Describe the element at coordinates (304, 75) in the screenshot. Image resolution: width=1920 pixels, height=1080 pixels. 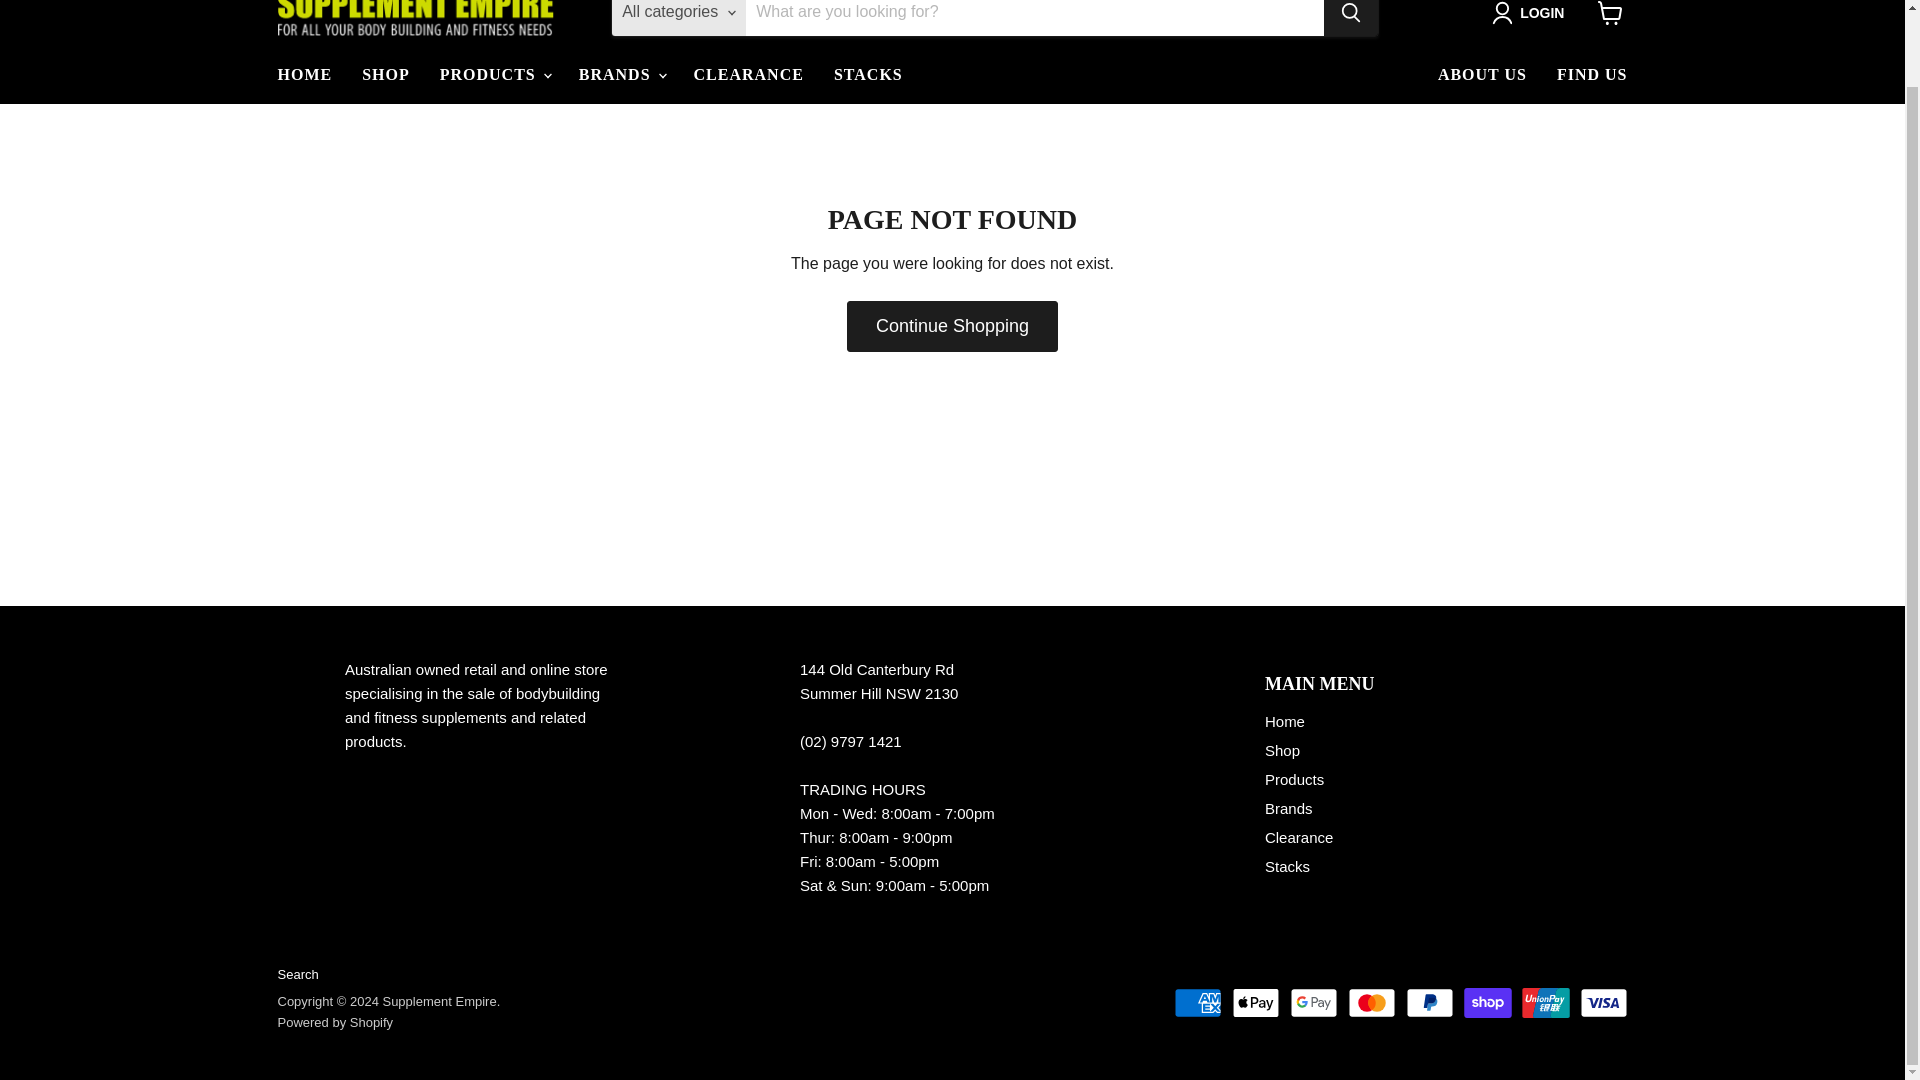
I see `HOME` at that location.